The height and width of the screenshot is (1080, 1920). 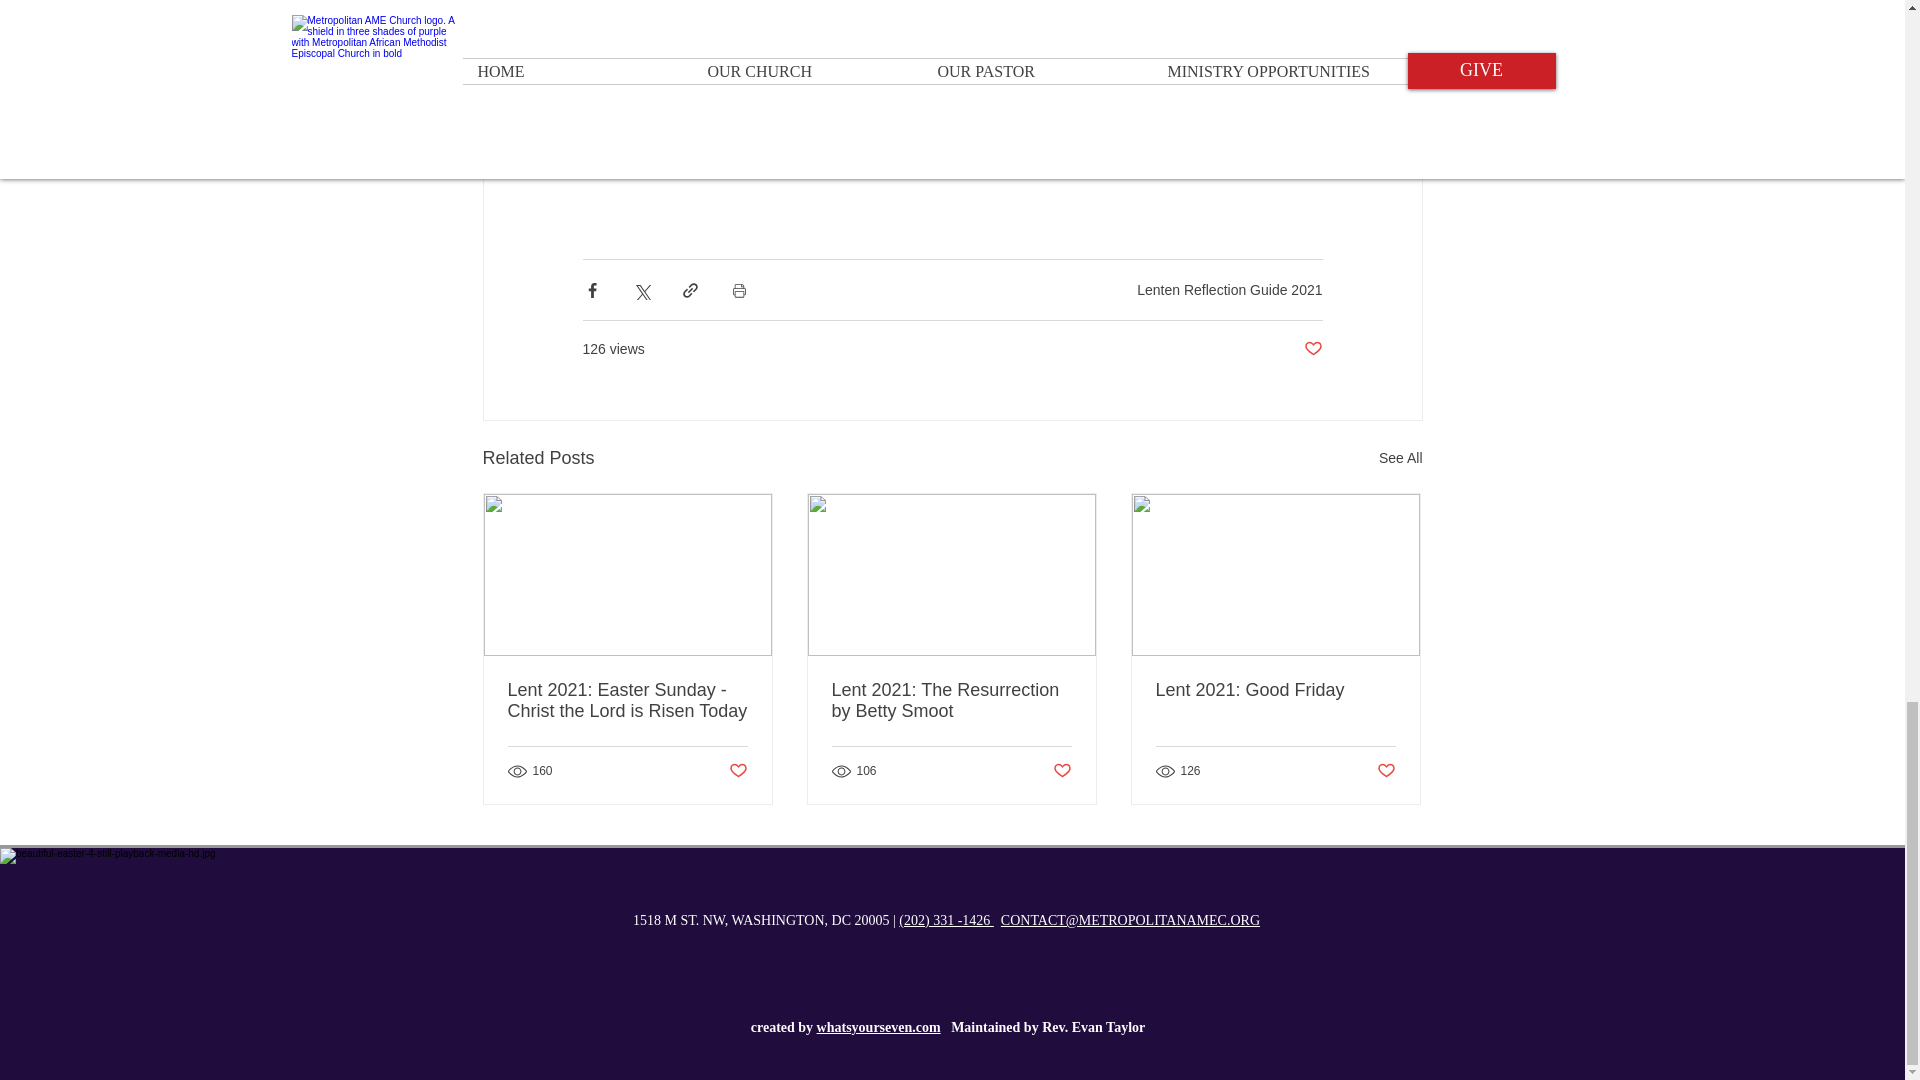 I want to click on Post not marked as liked, so click(x=1312, y=349).